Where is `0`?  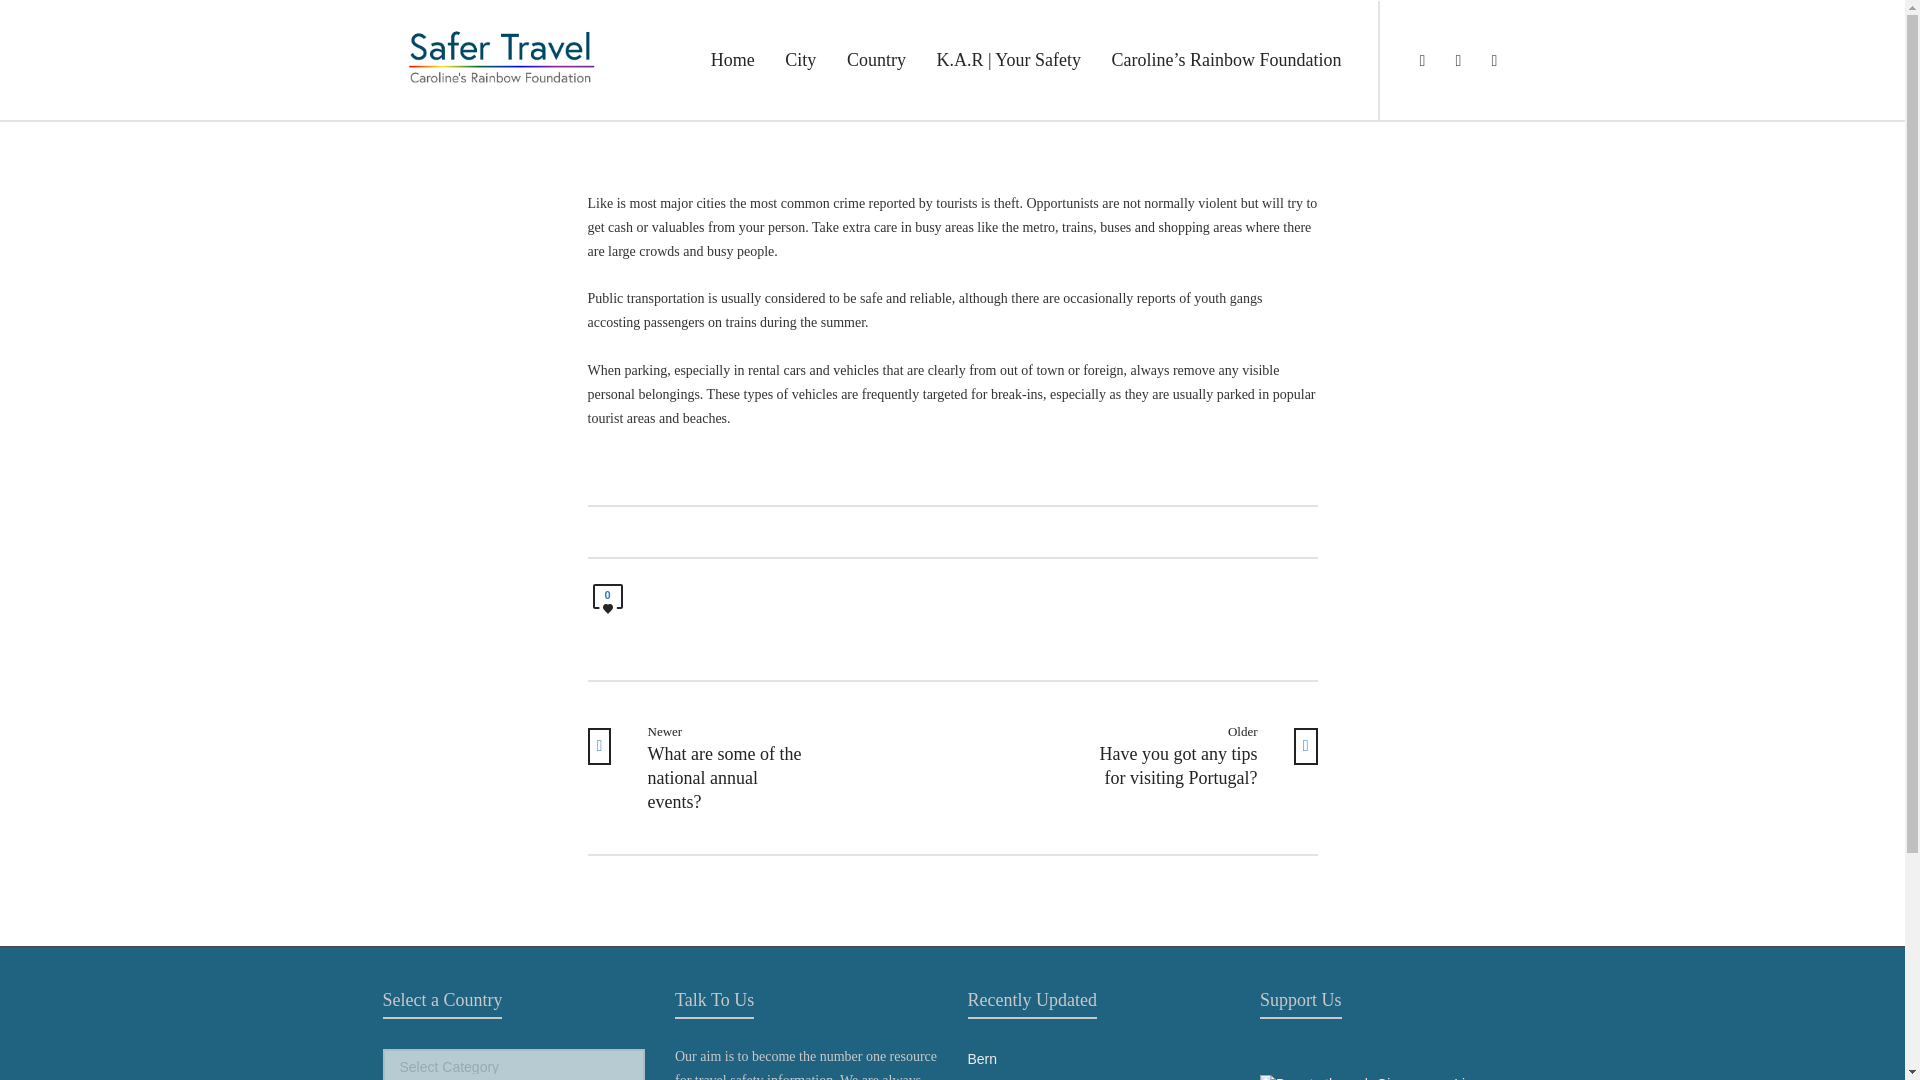
0 is located at coordinates (606, 602).